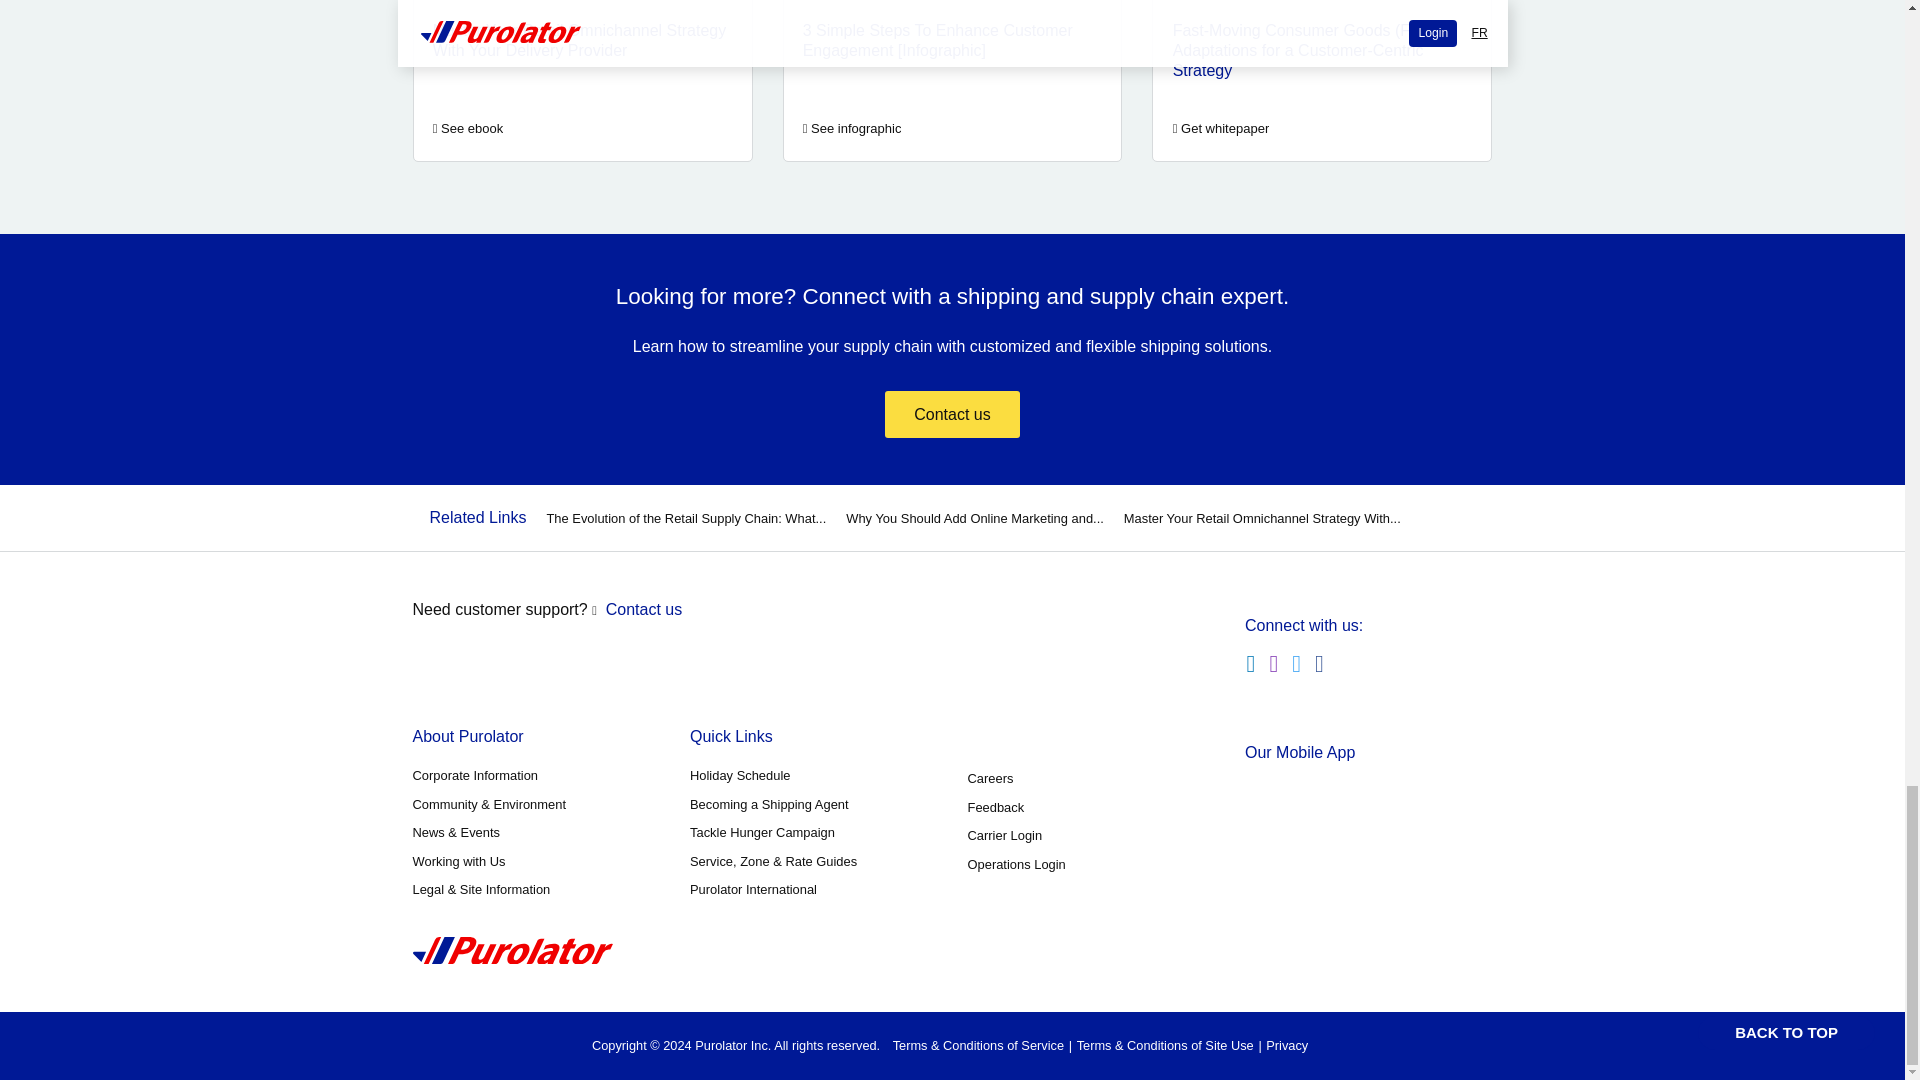 Image resolution: width=1920 pixels, height=1080 pixels. Describe the element at coordinates (1324, 860) in the screenshot. I see `Google` at that location.